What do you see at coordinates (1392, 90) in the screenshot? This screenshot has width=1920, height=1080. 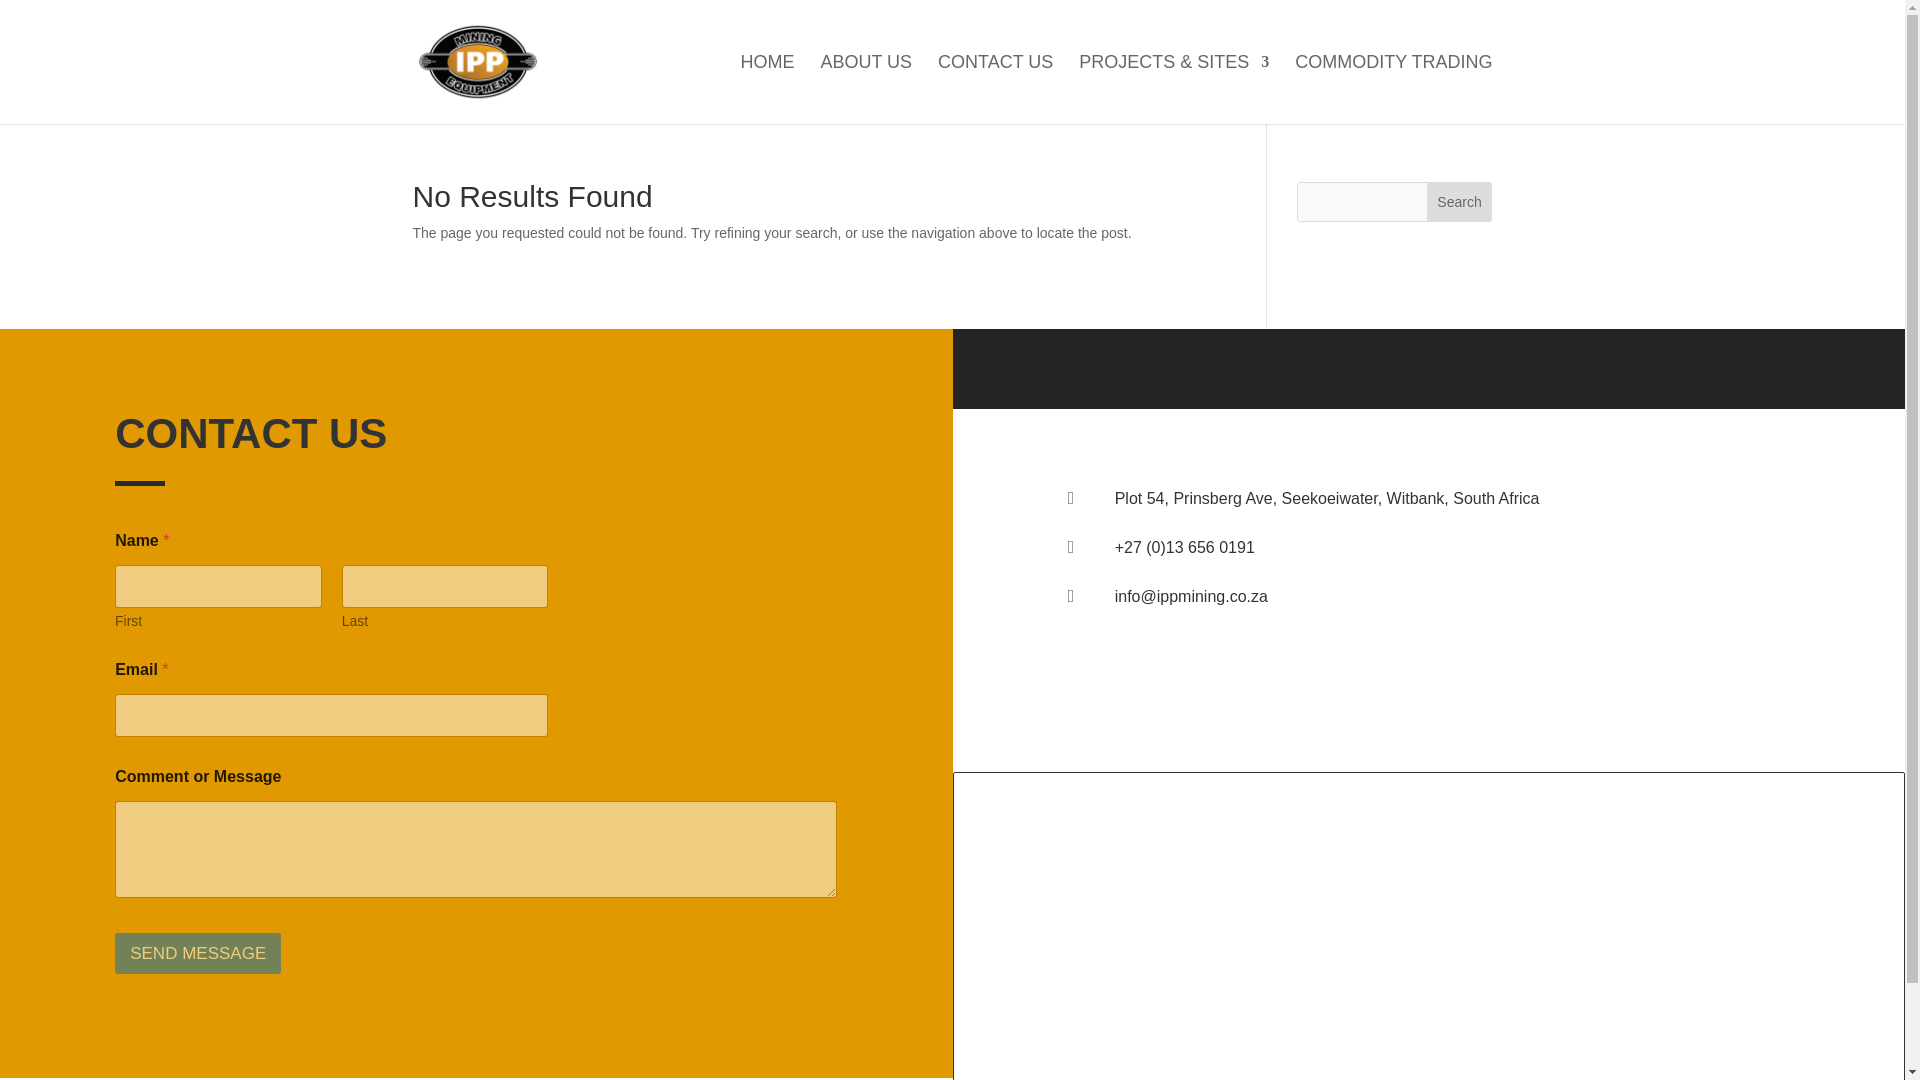 I see `COMMODITY TRADING` at bounding box center [1392, 90].